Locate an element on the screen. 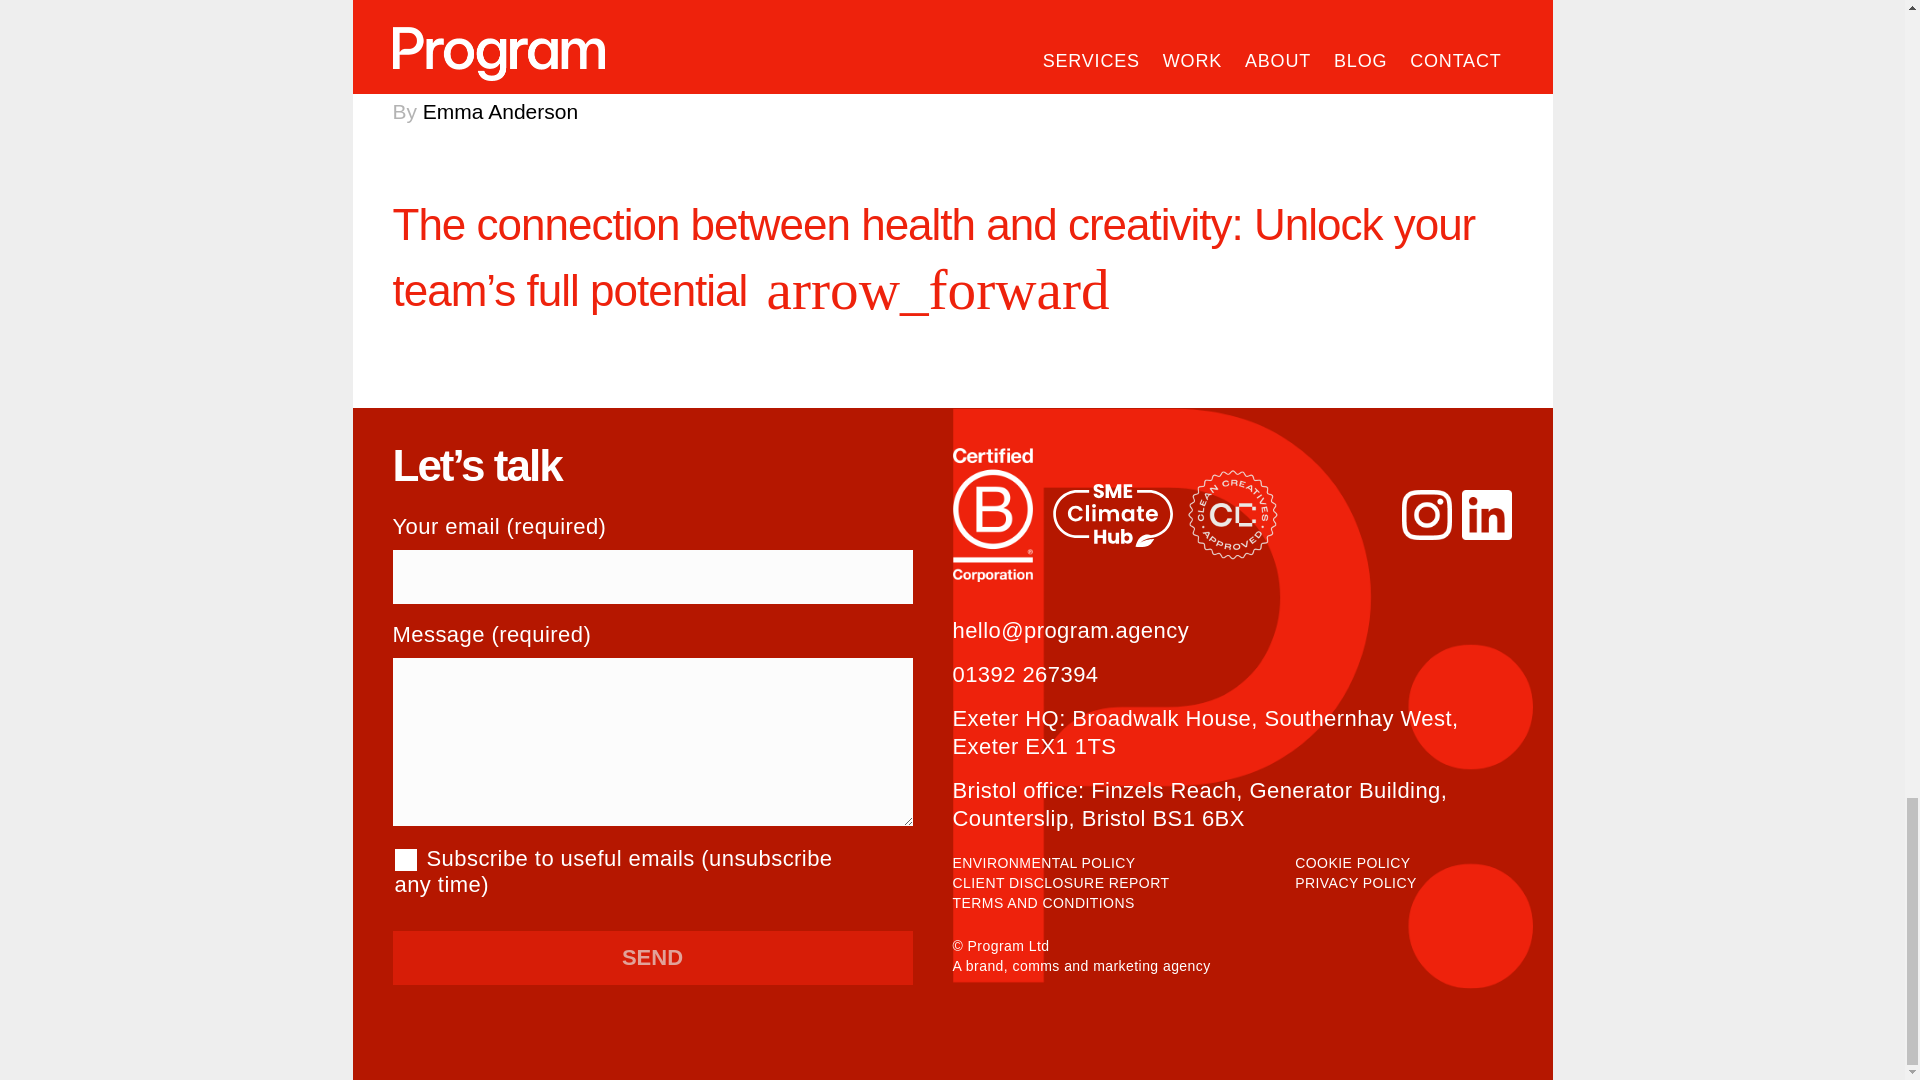 The image size is (1920, 1080). Send is located at coordinates (652, 958).